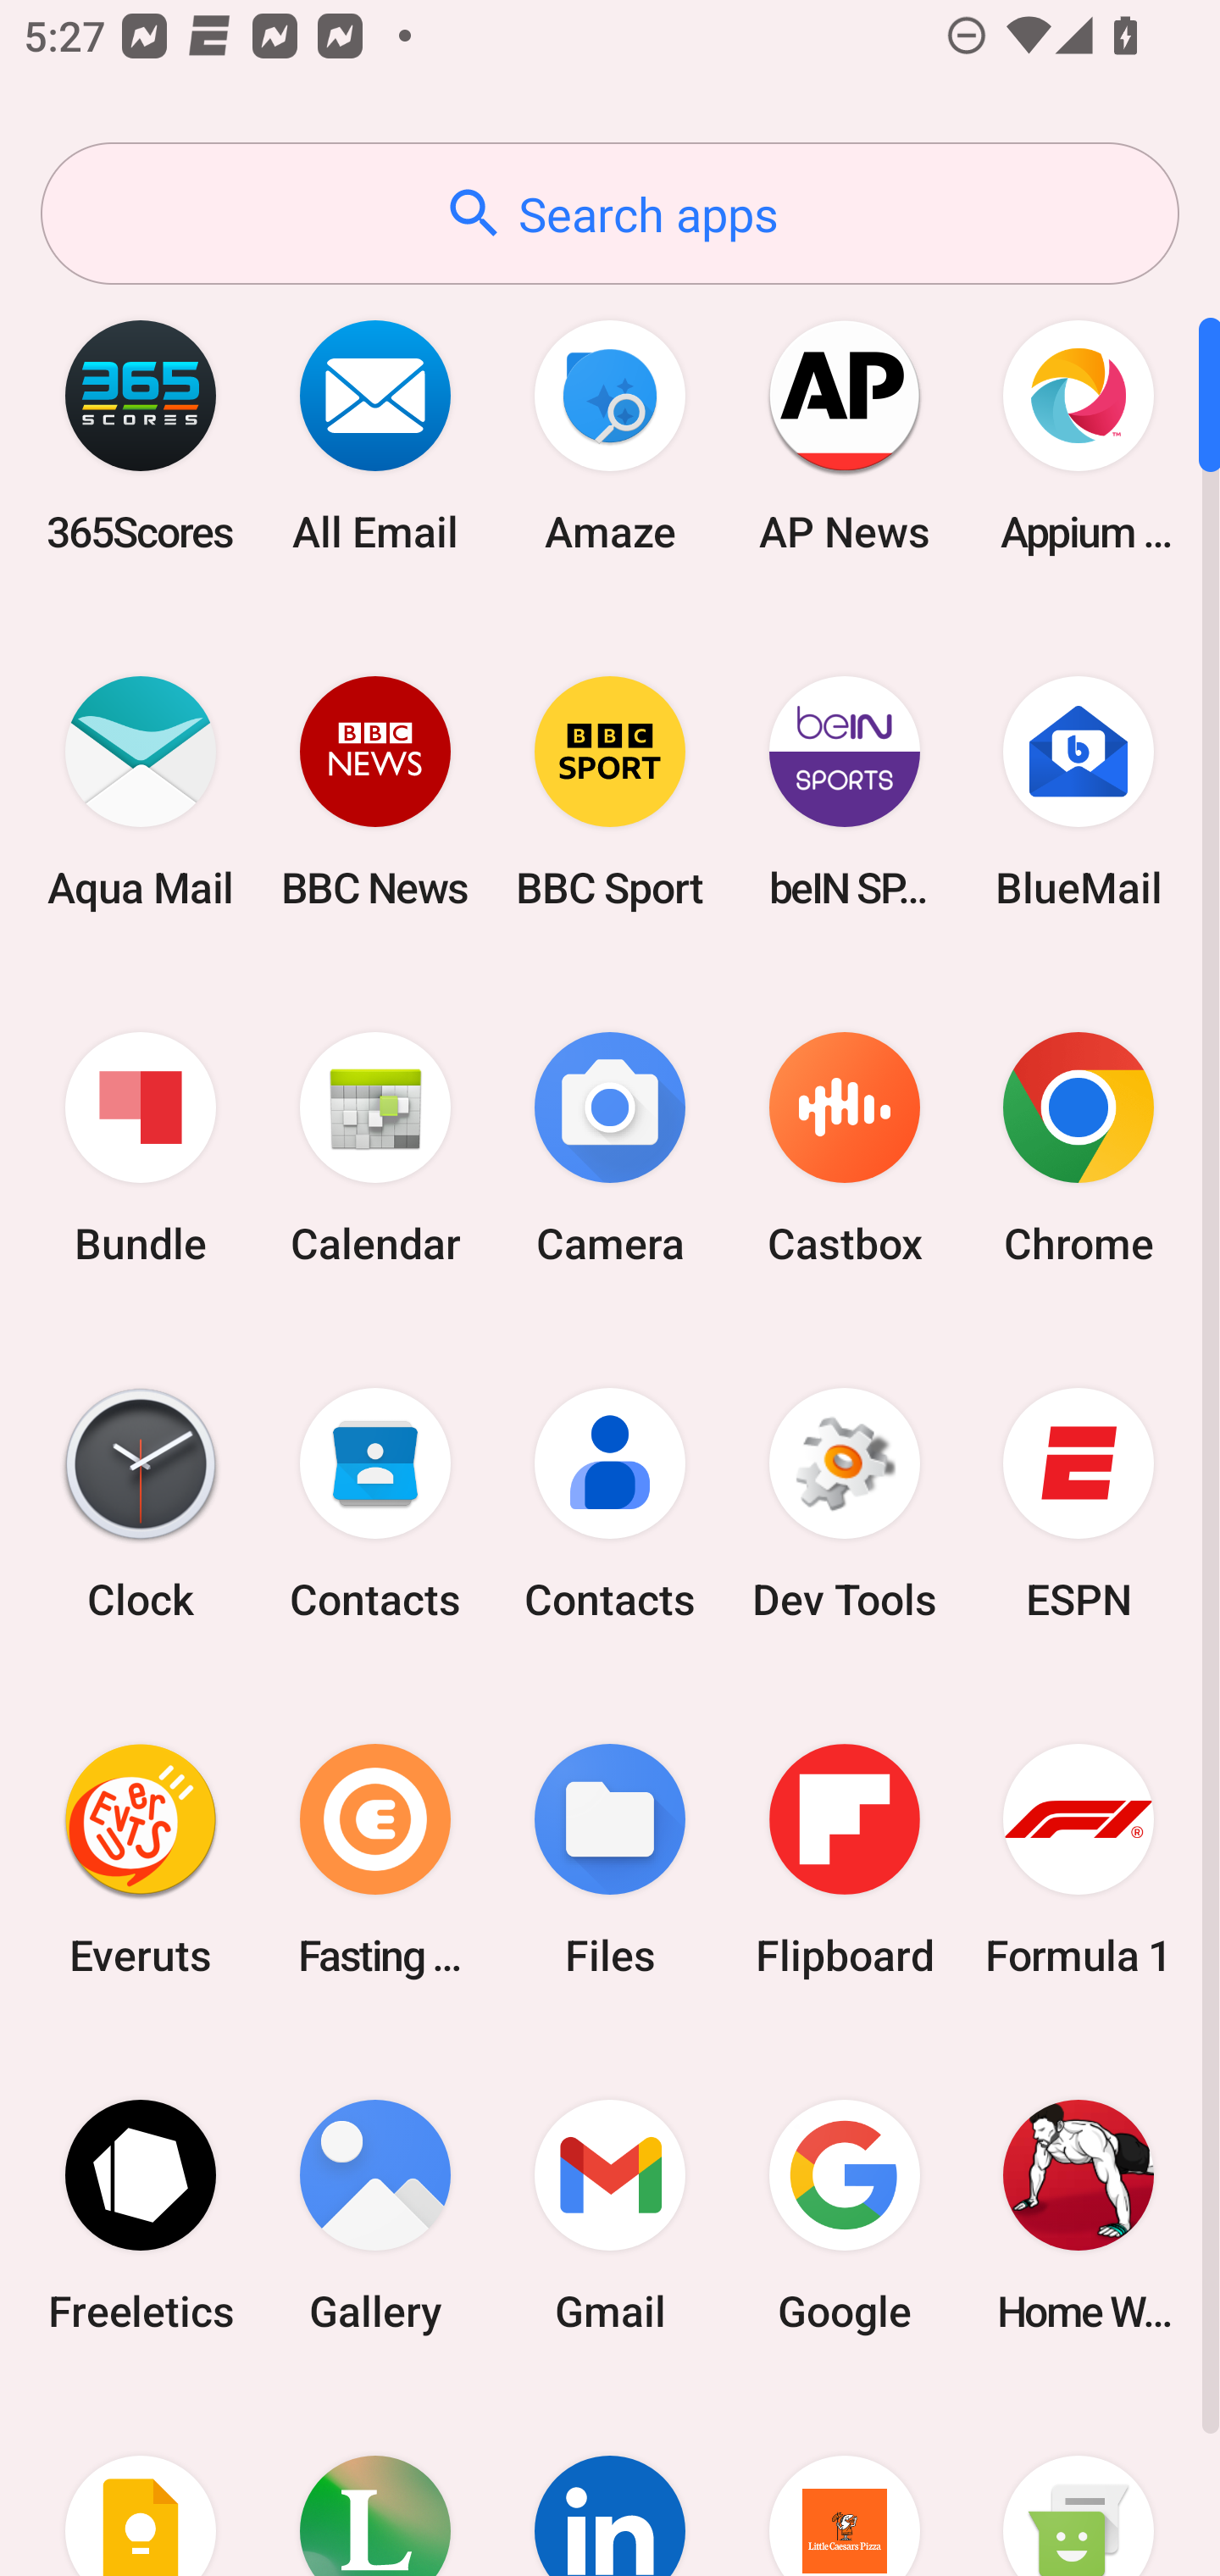  Describe the element at coordinates (610, 791) in the screenshot. I see `BBC Sport` at that location.